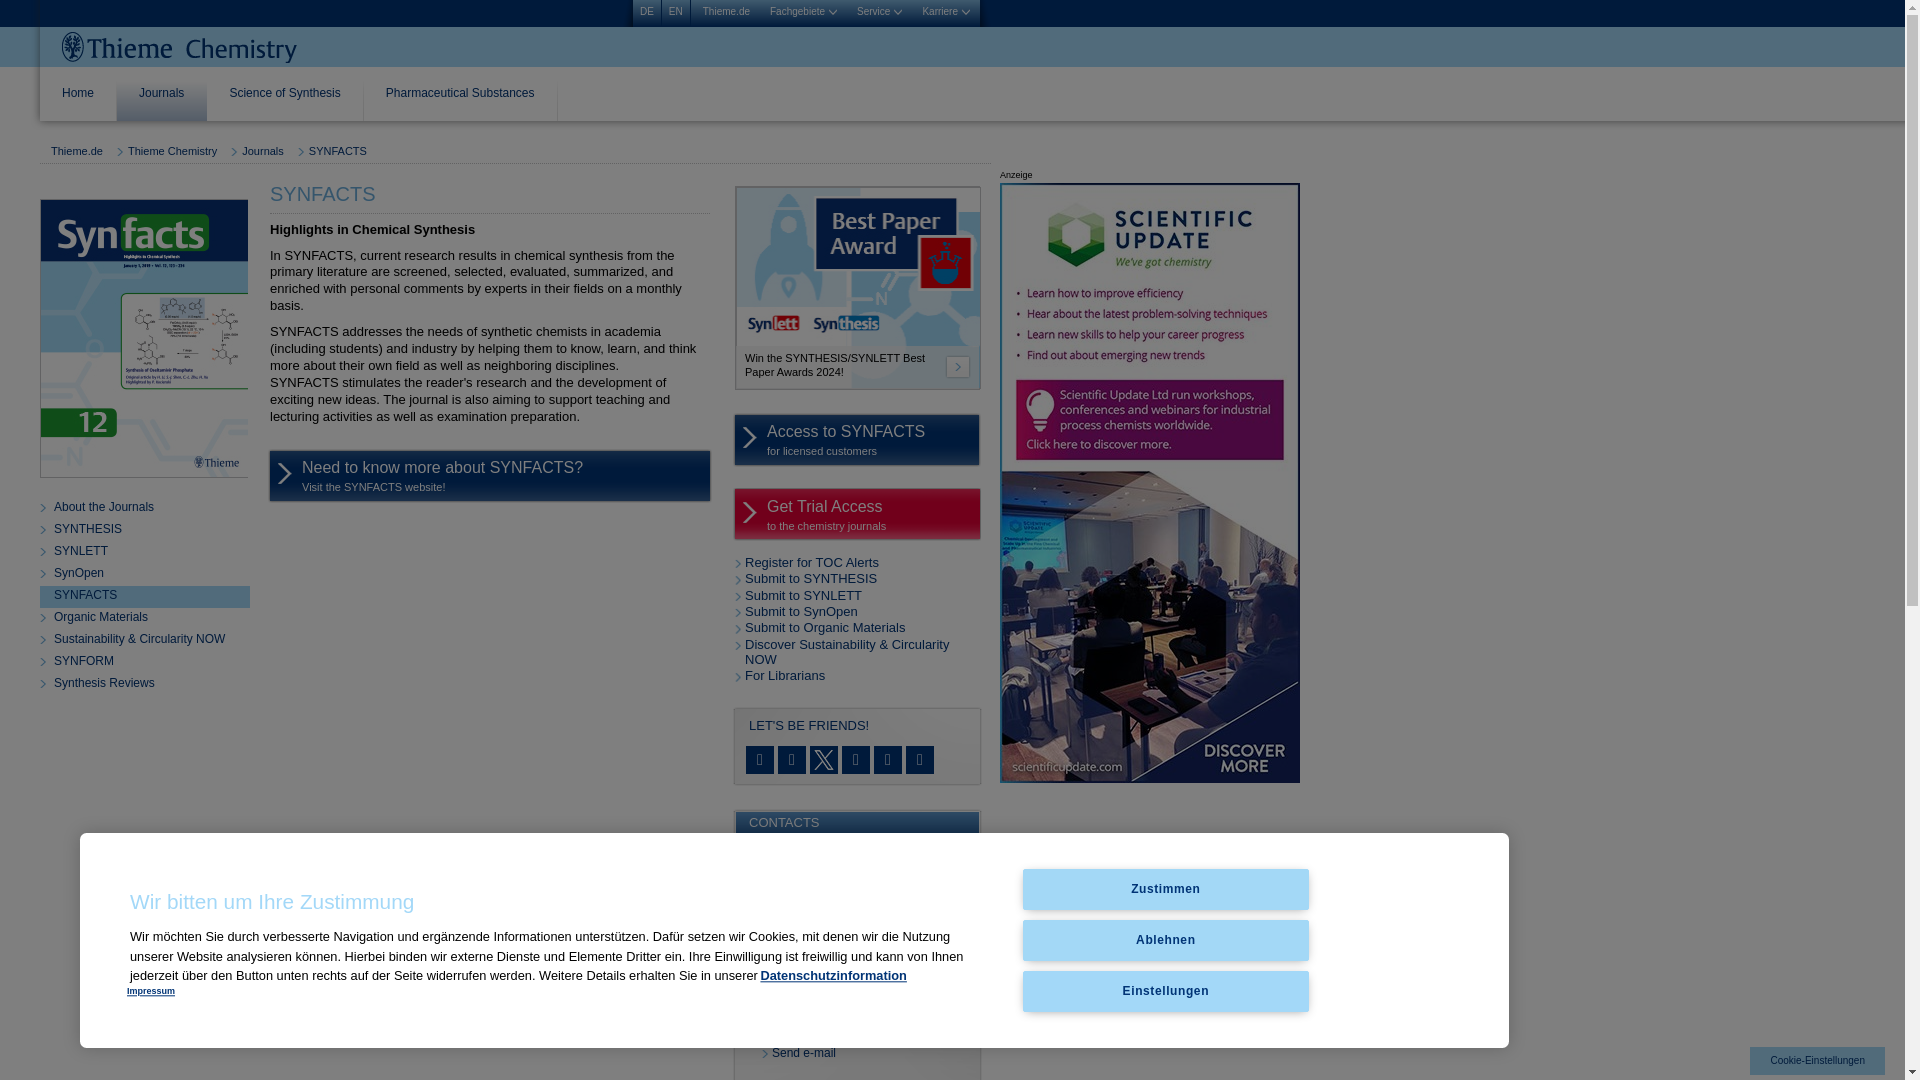 Image resolution: width=1920 pixels, height=1080 pixels. I want to click on Fachgebiete, so click(803, 12).